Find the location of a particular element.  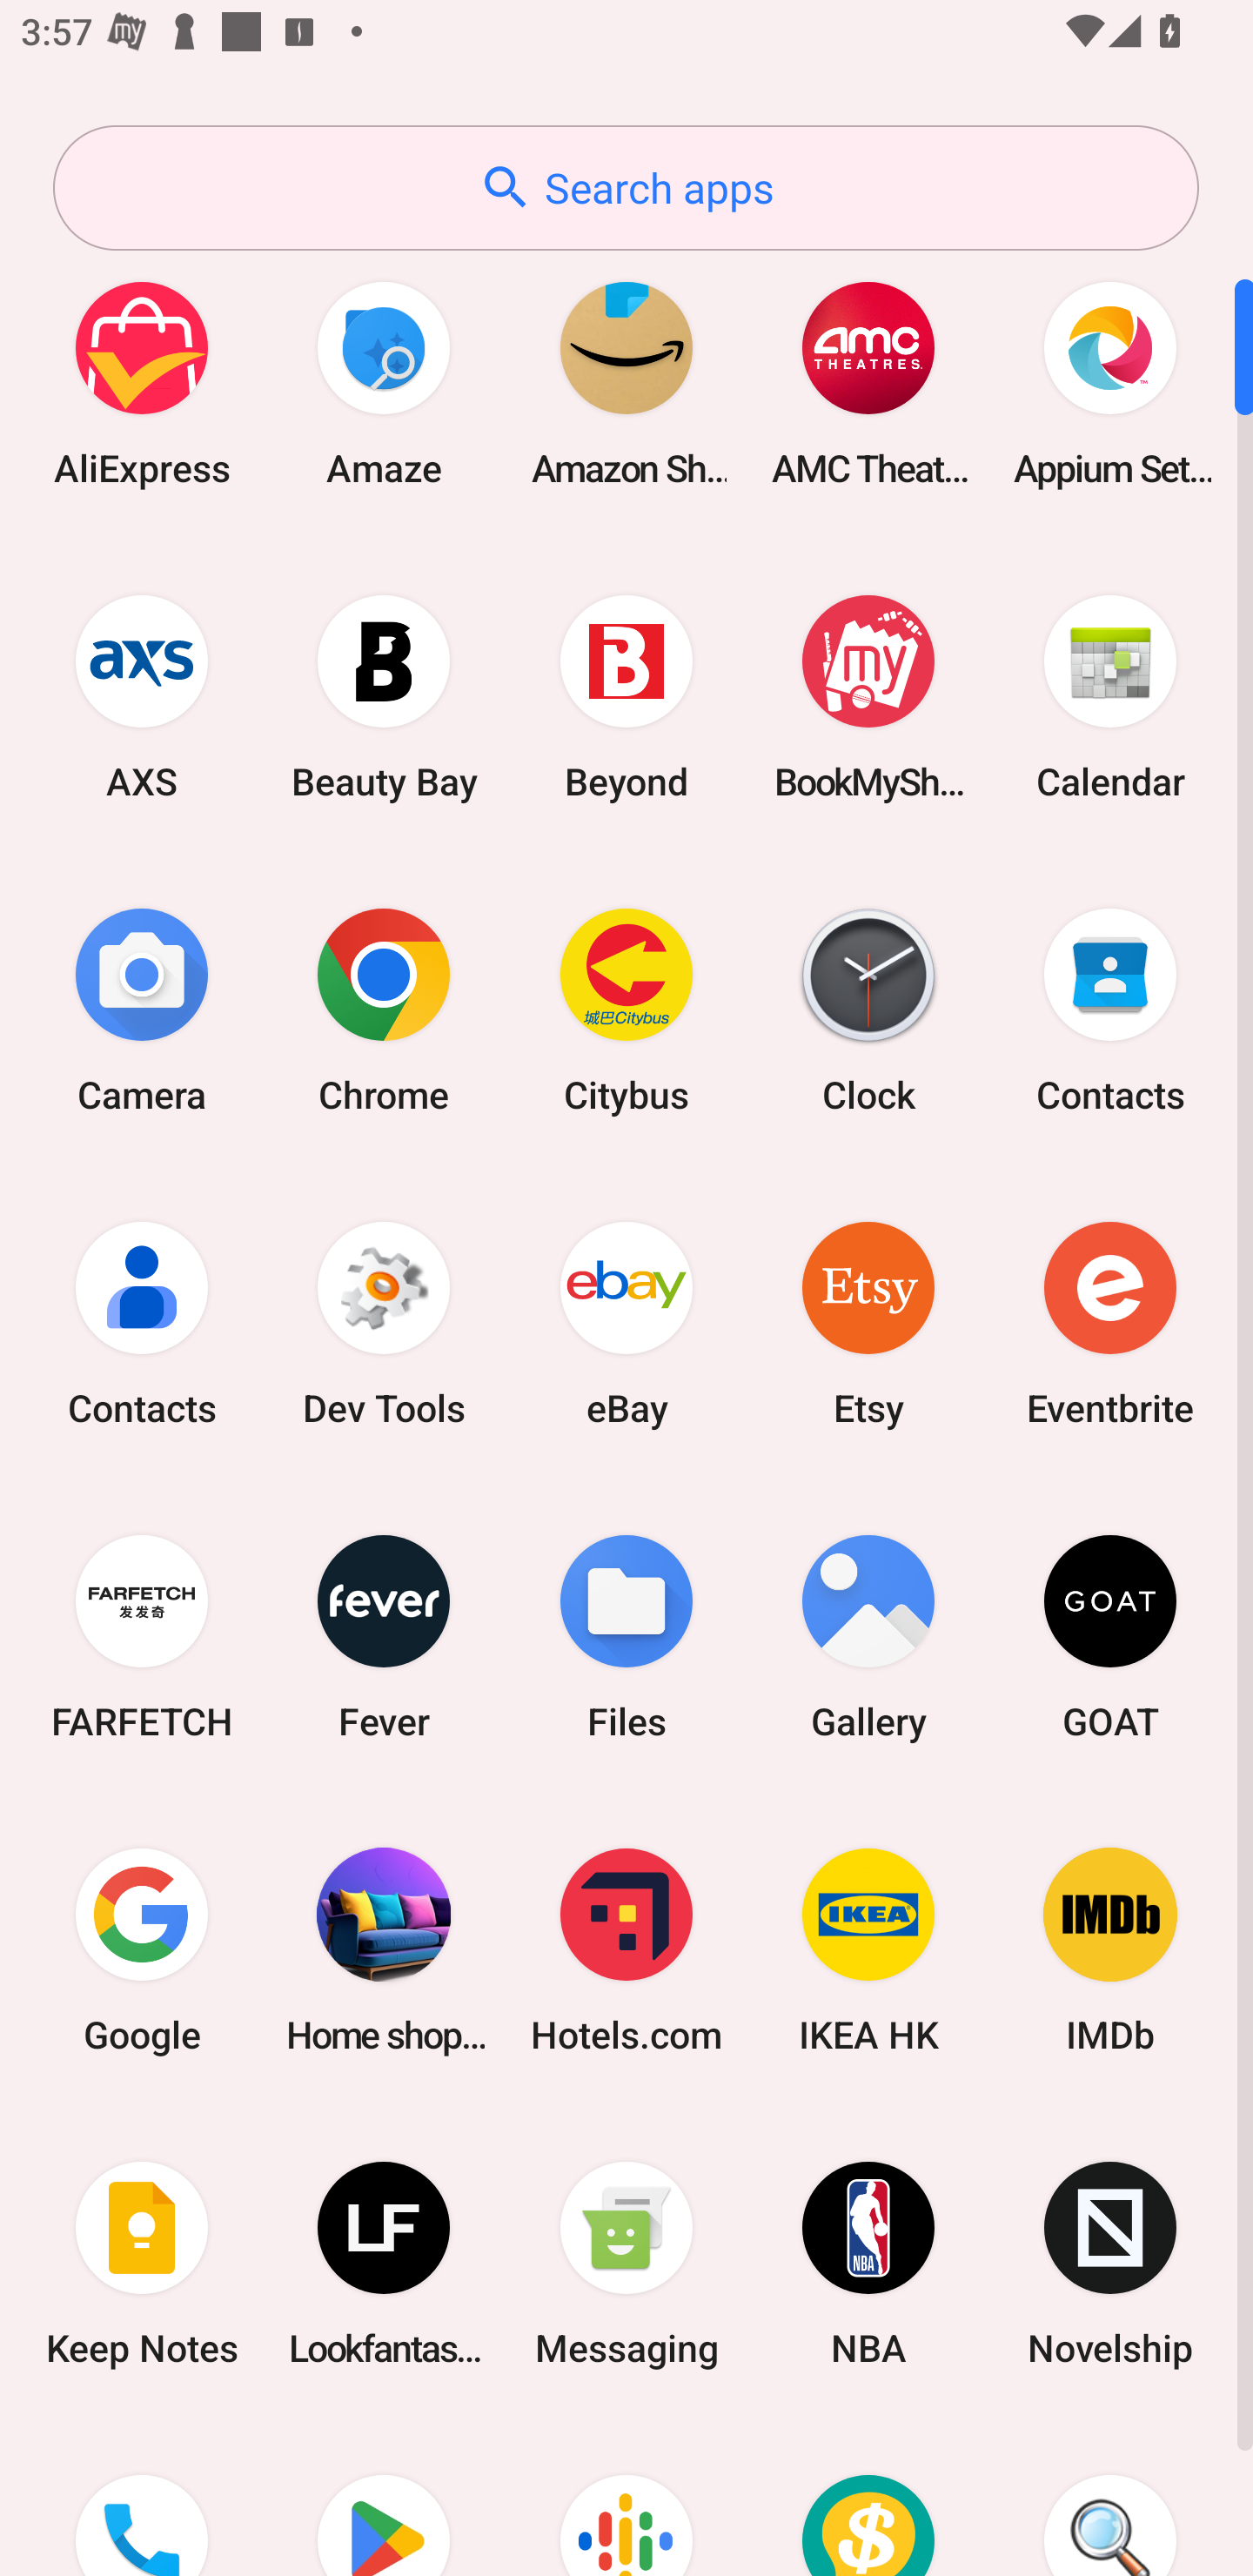

Messaging is located at coordinates (626, 2264).